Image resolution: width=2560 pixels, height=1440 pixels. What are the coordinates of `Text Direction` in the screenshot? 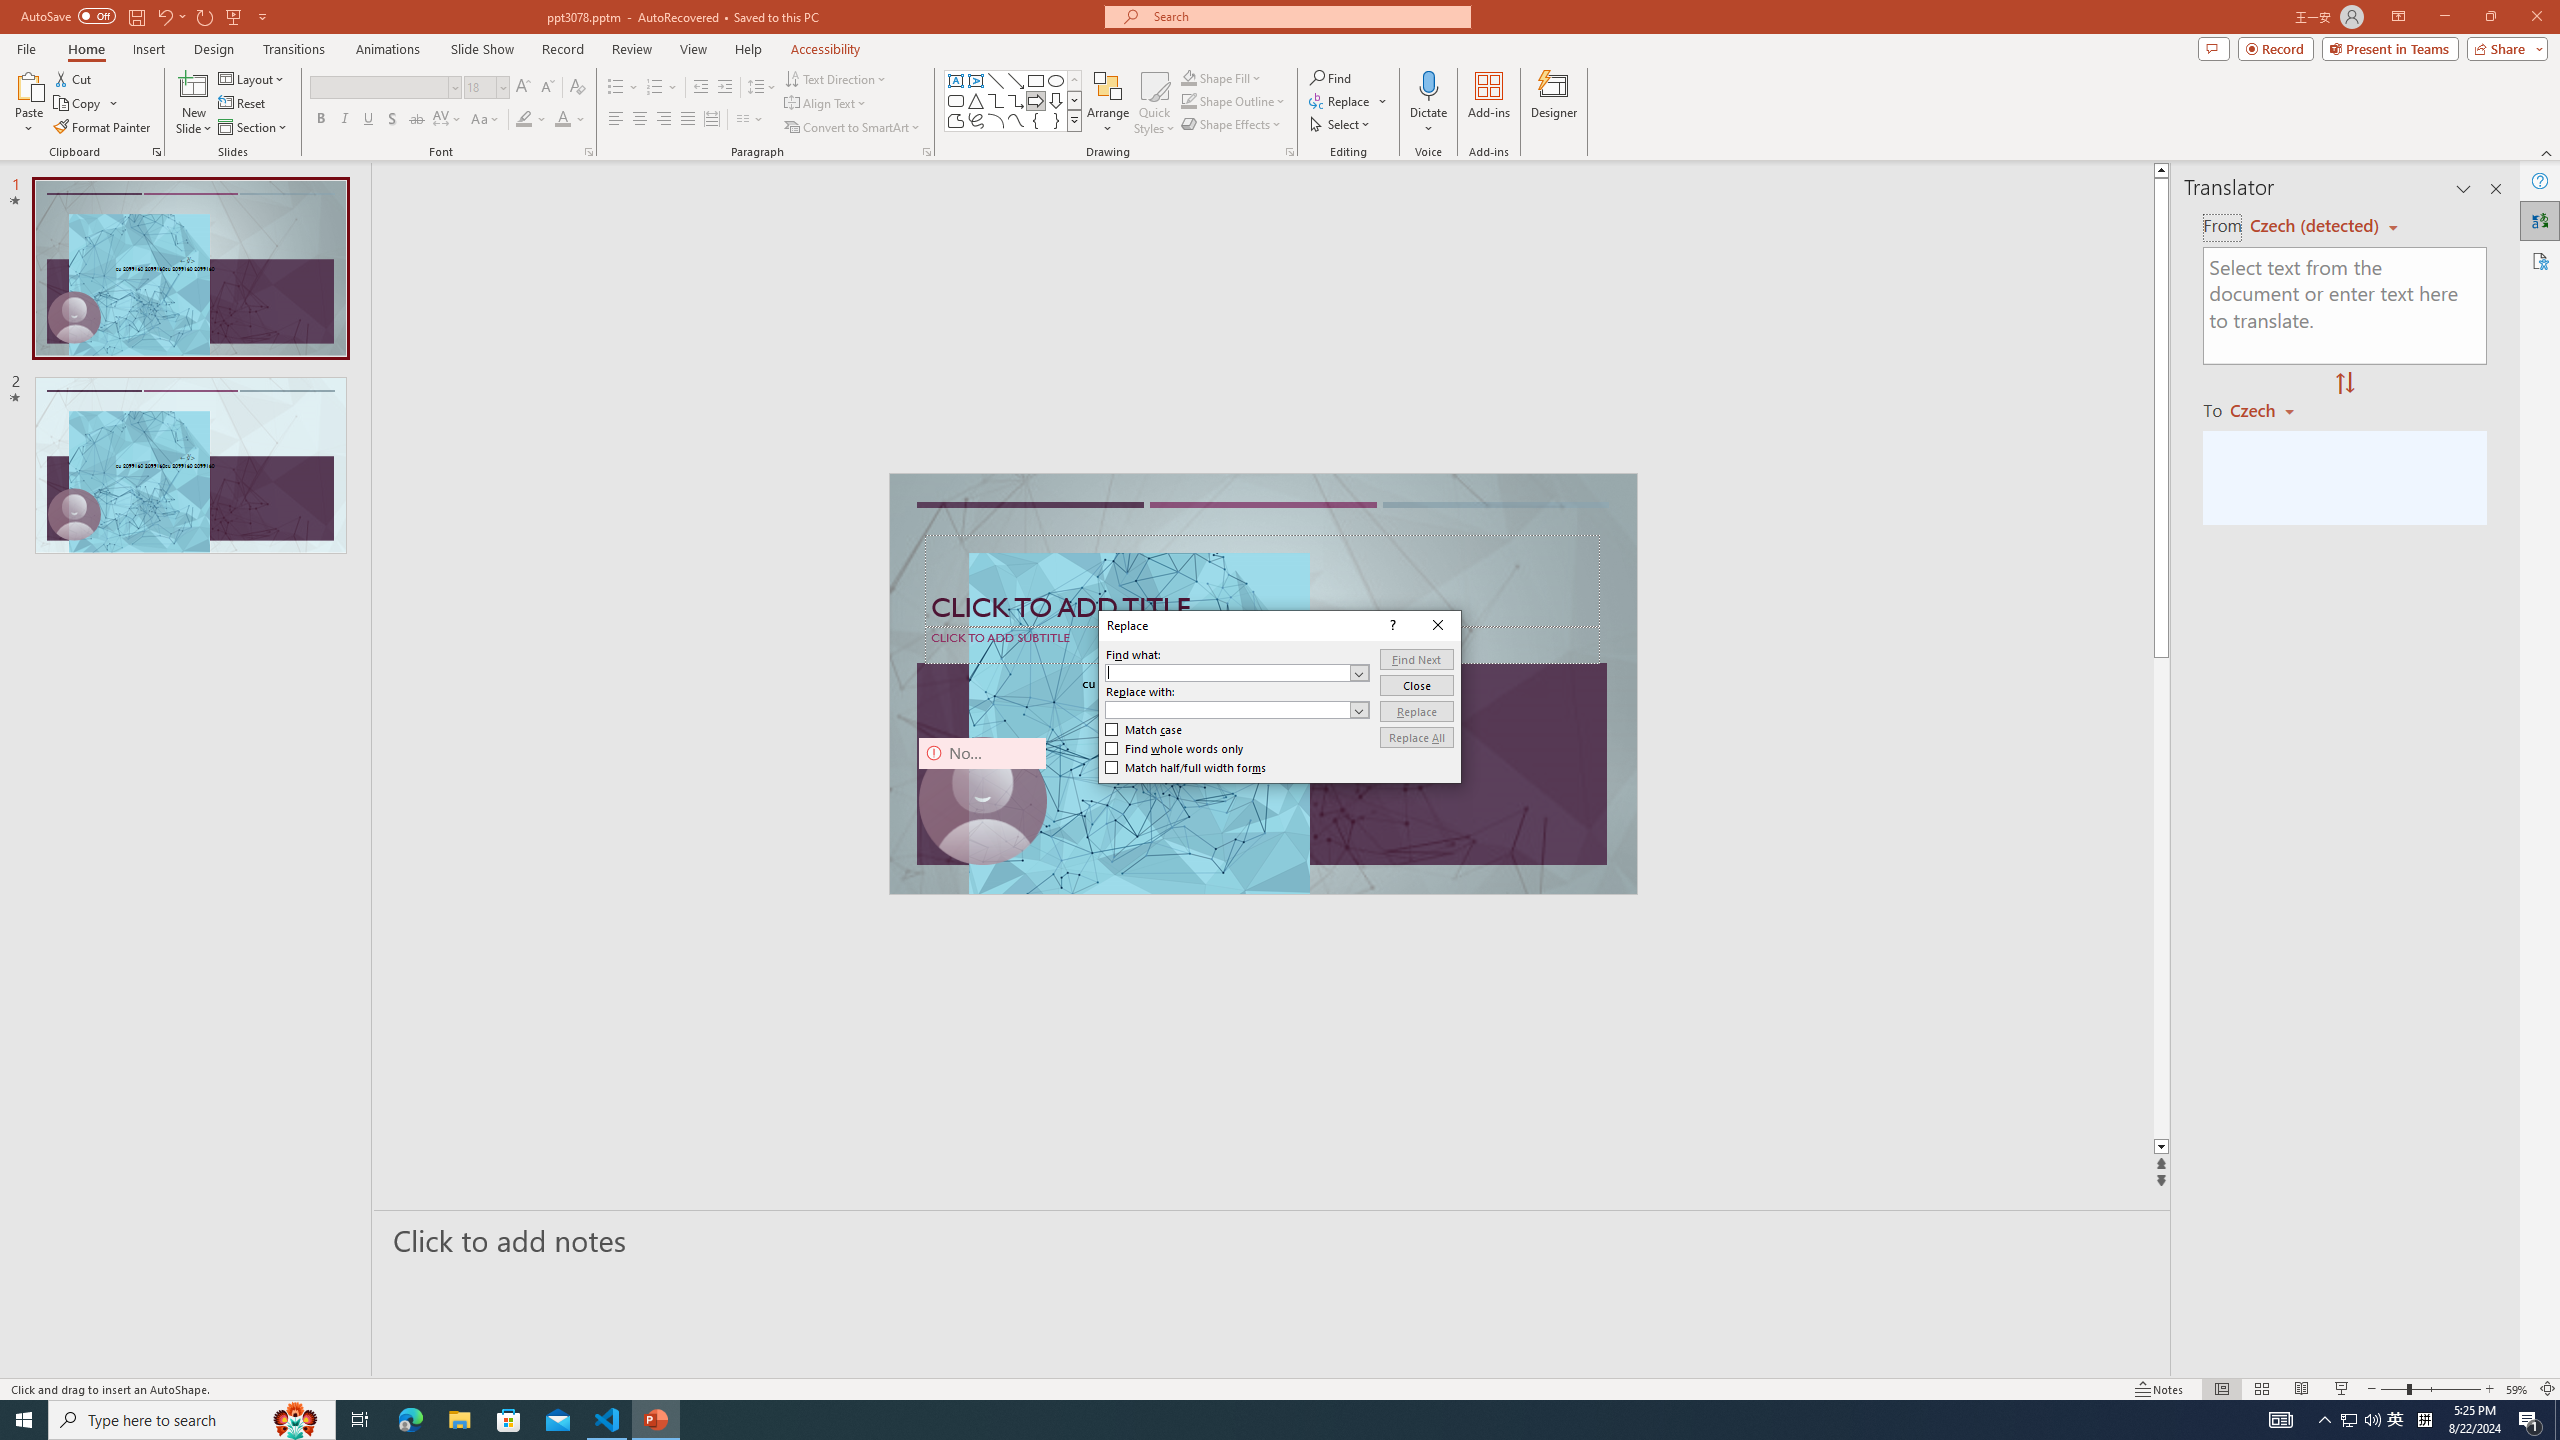 It's located at (836, 78).